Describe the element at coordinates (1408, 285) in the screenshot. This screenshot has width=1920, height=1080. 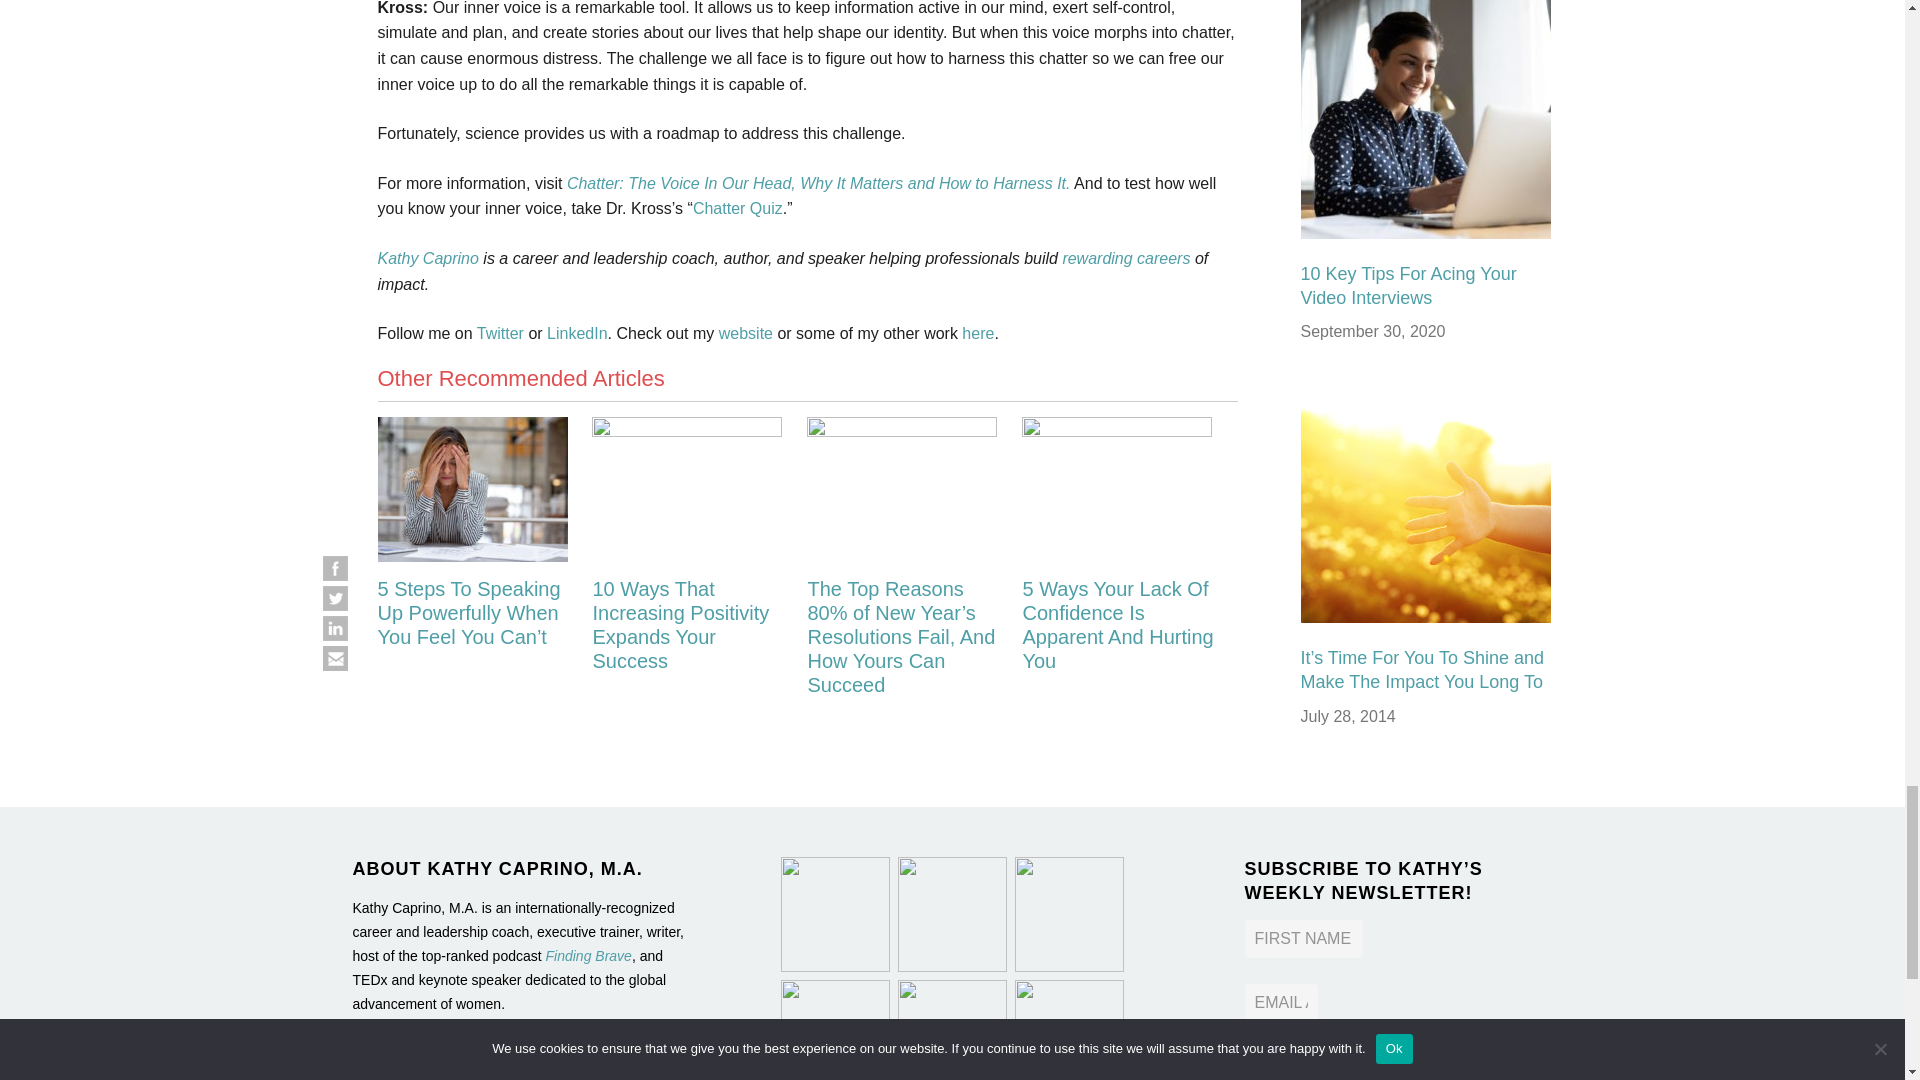
I see `Permalink to 10 Key Tips For Acing Your Video Interviews` at that location.